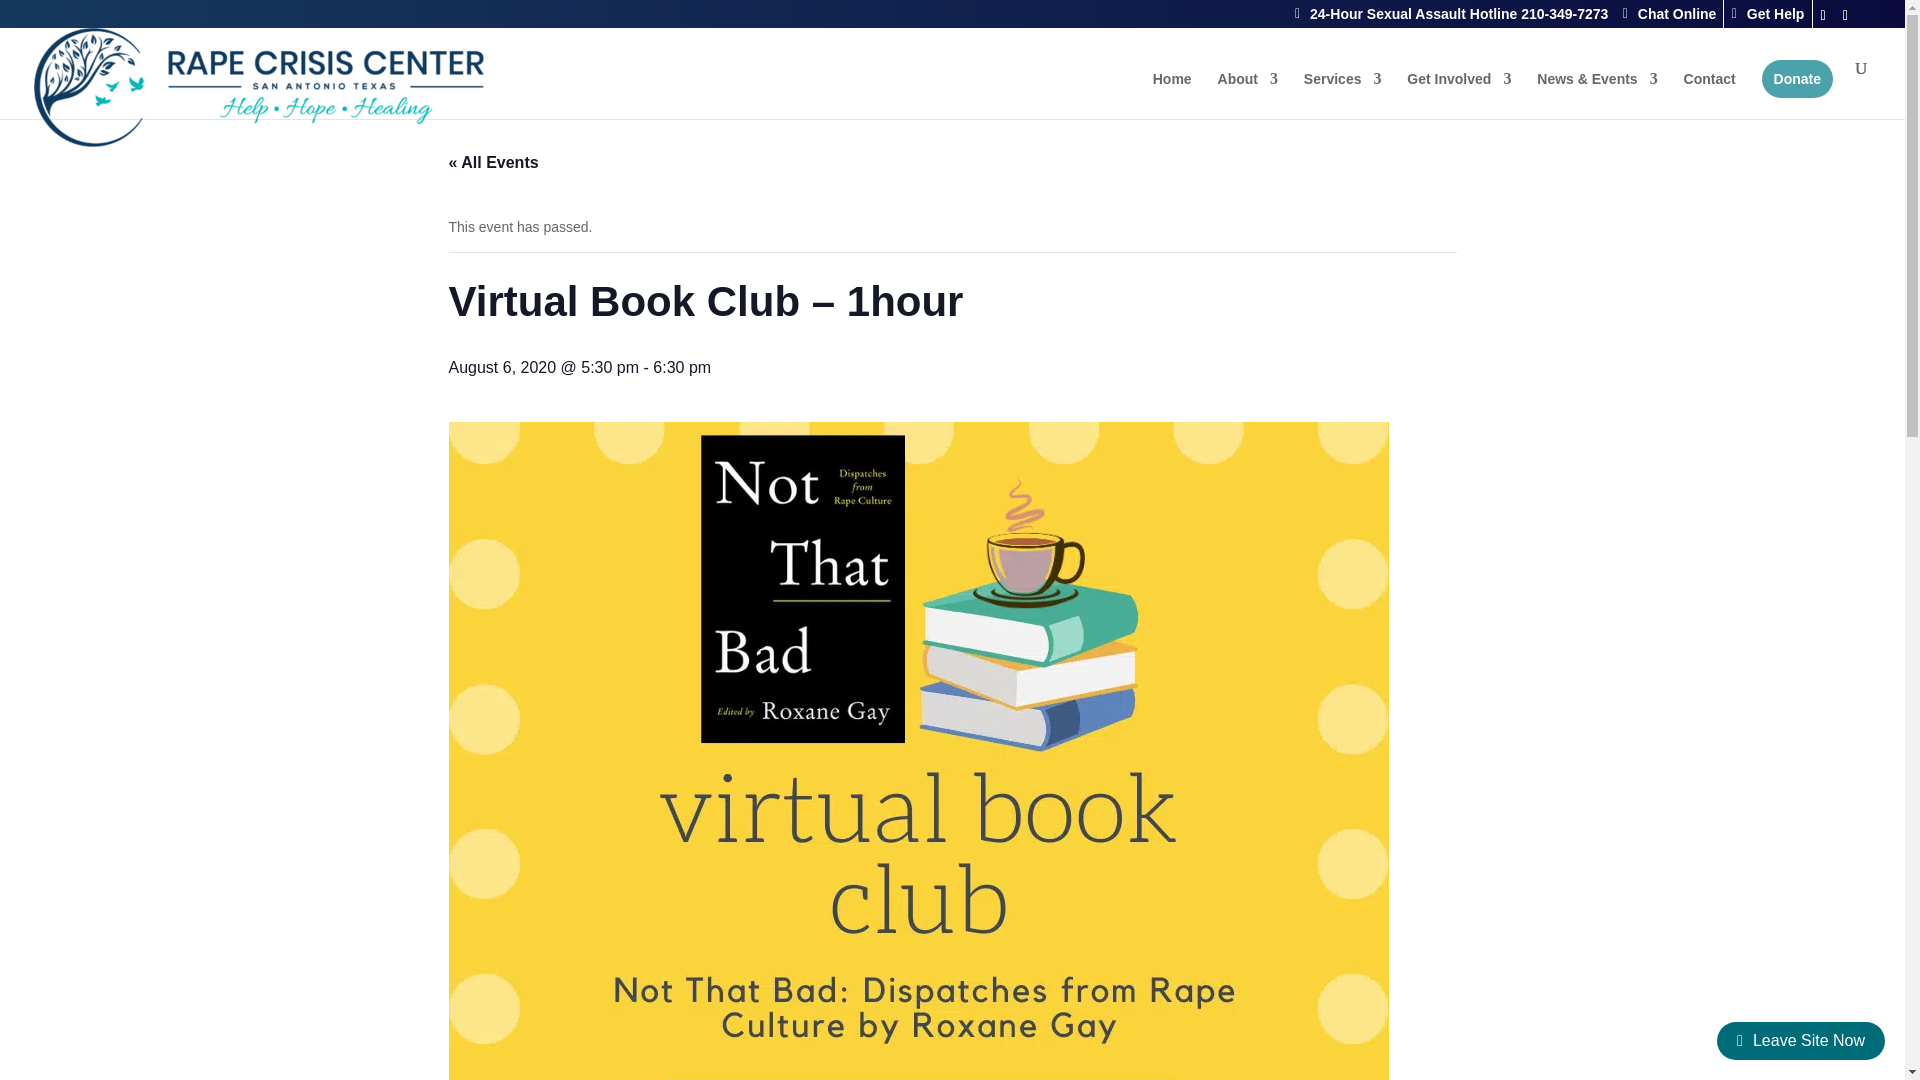 The image size is (1920, 1080). What do you see at coordinates (1768, 14) in the screenshot?
I see `Get Help` at bounding box center [1768, 14].